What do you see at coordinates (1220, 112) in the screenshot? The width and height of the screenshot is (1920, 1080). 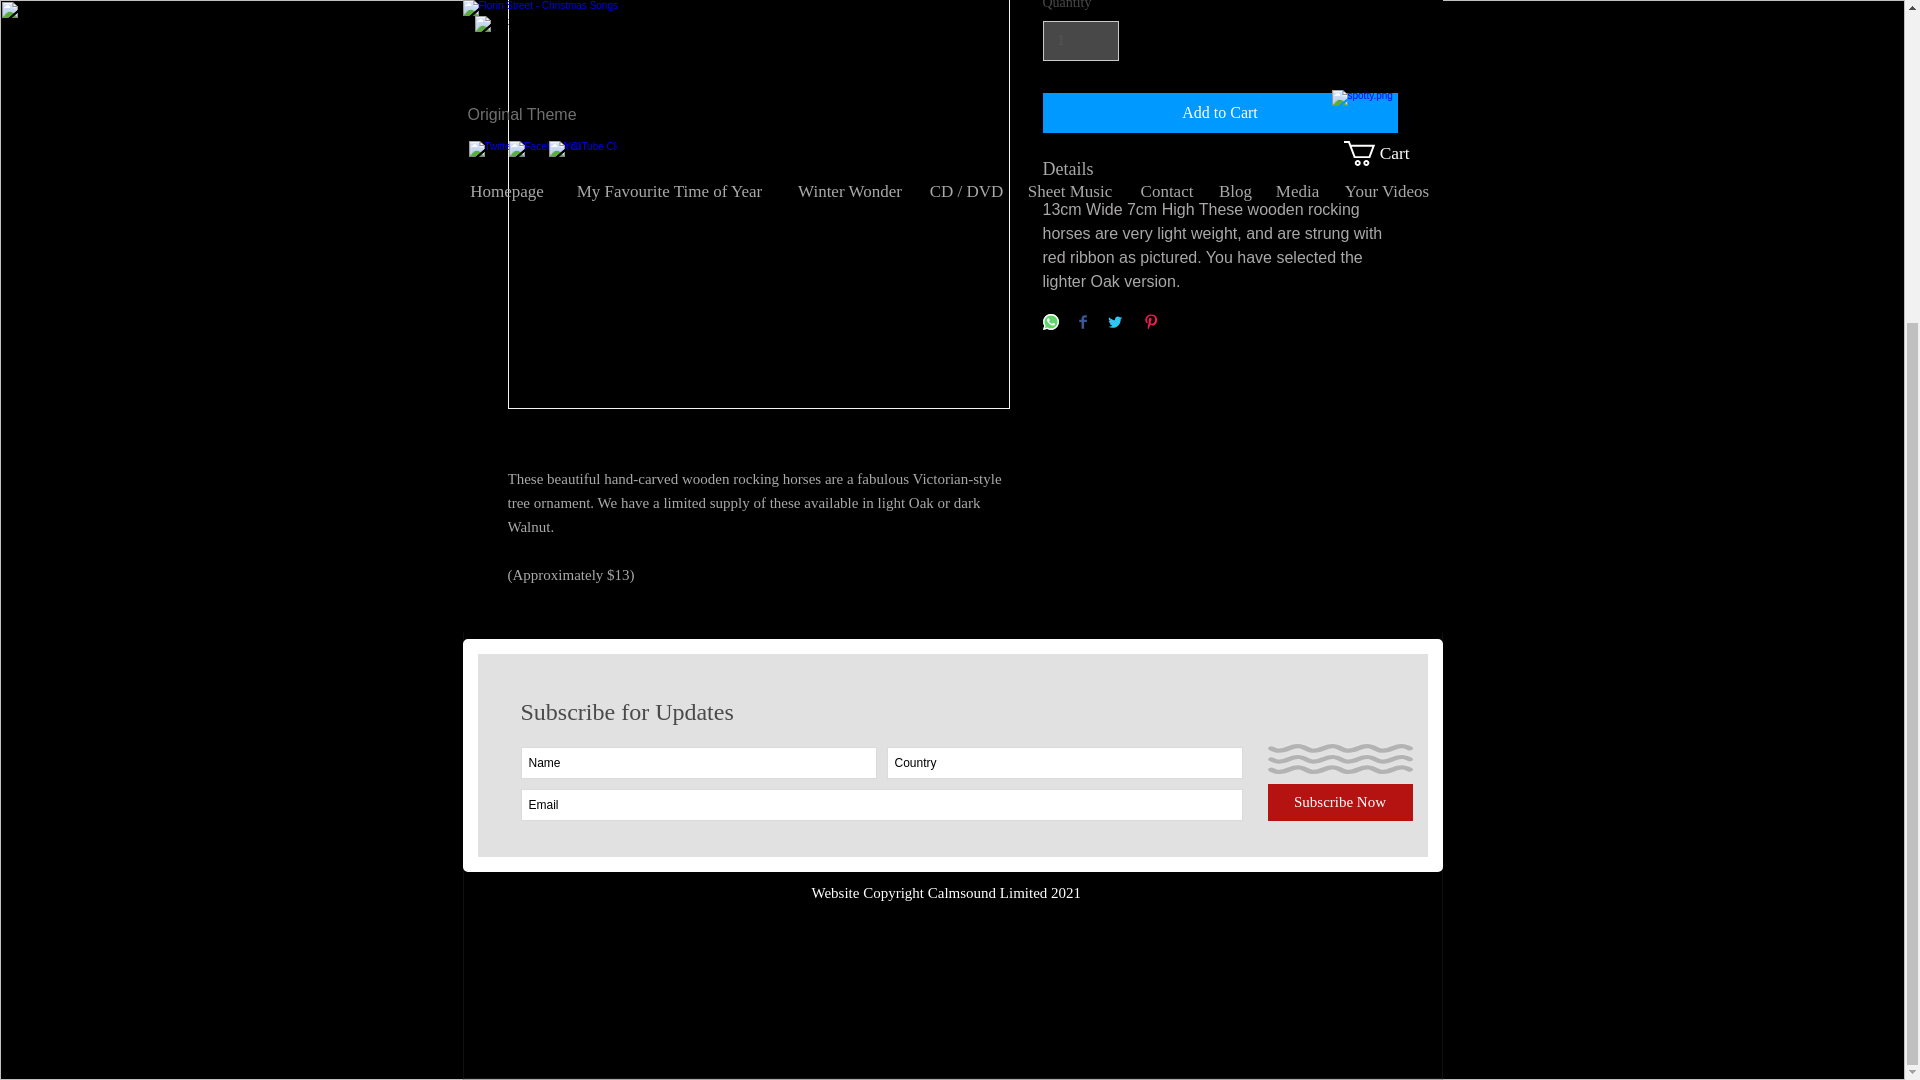 I see `Add to Cart` at bounding box center [1220, 112].